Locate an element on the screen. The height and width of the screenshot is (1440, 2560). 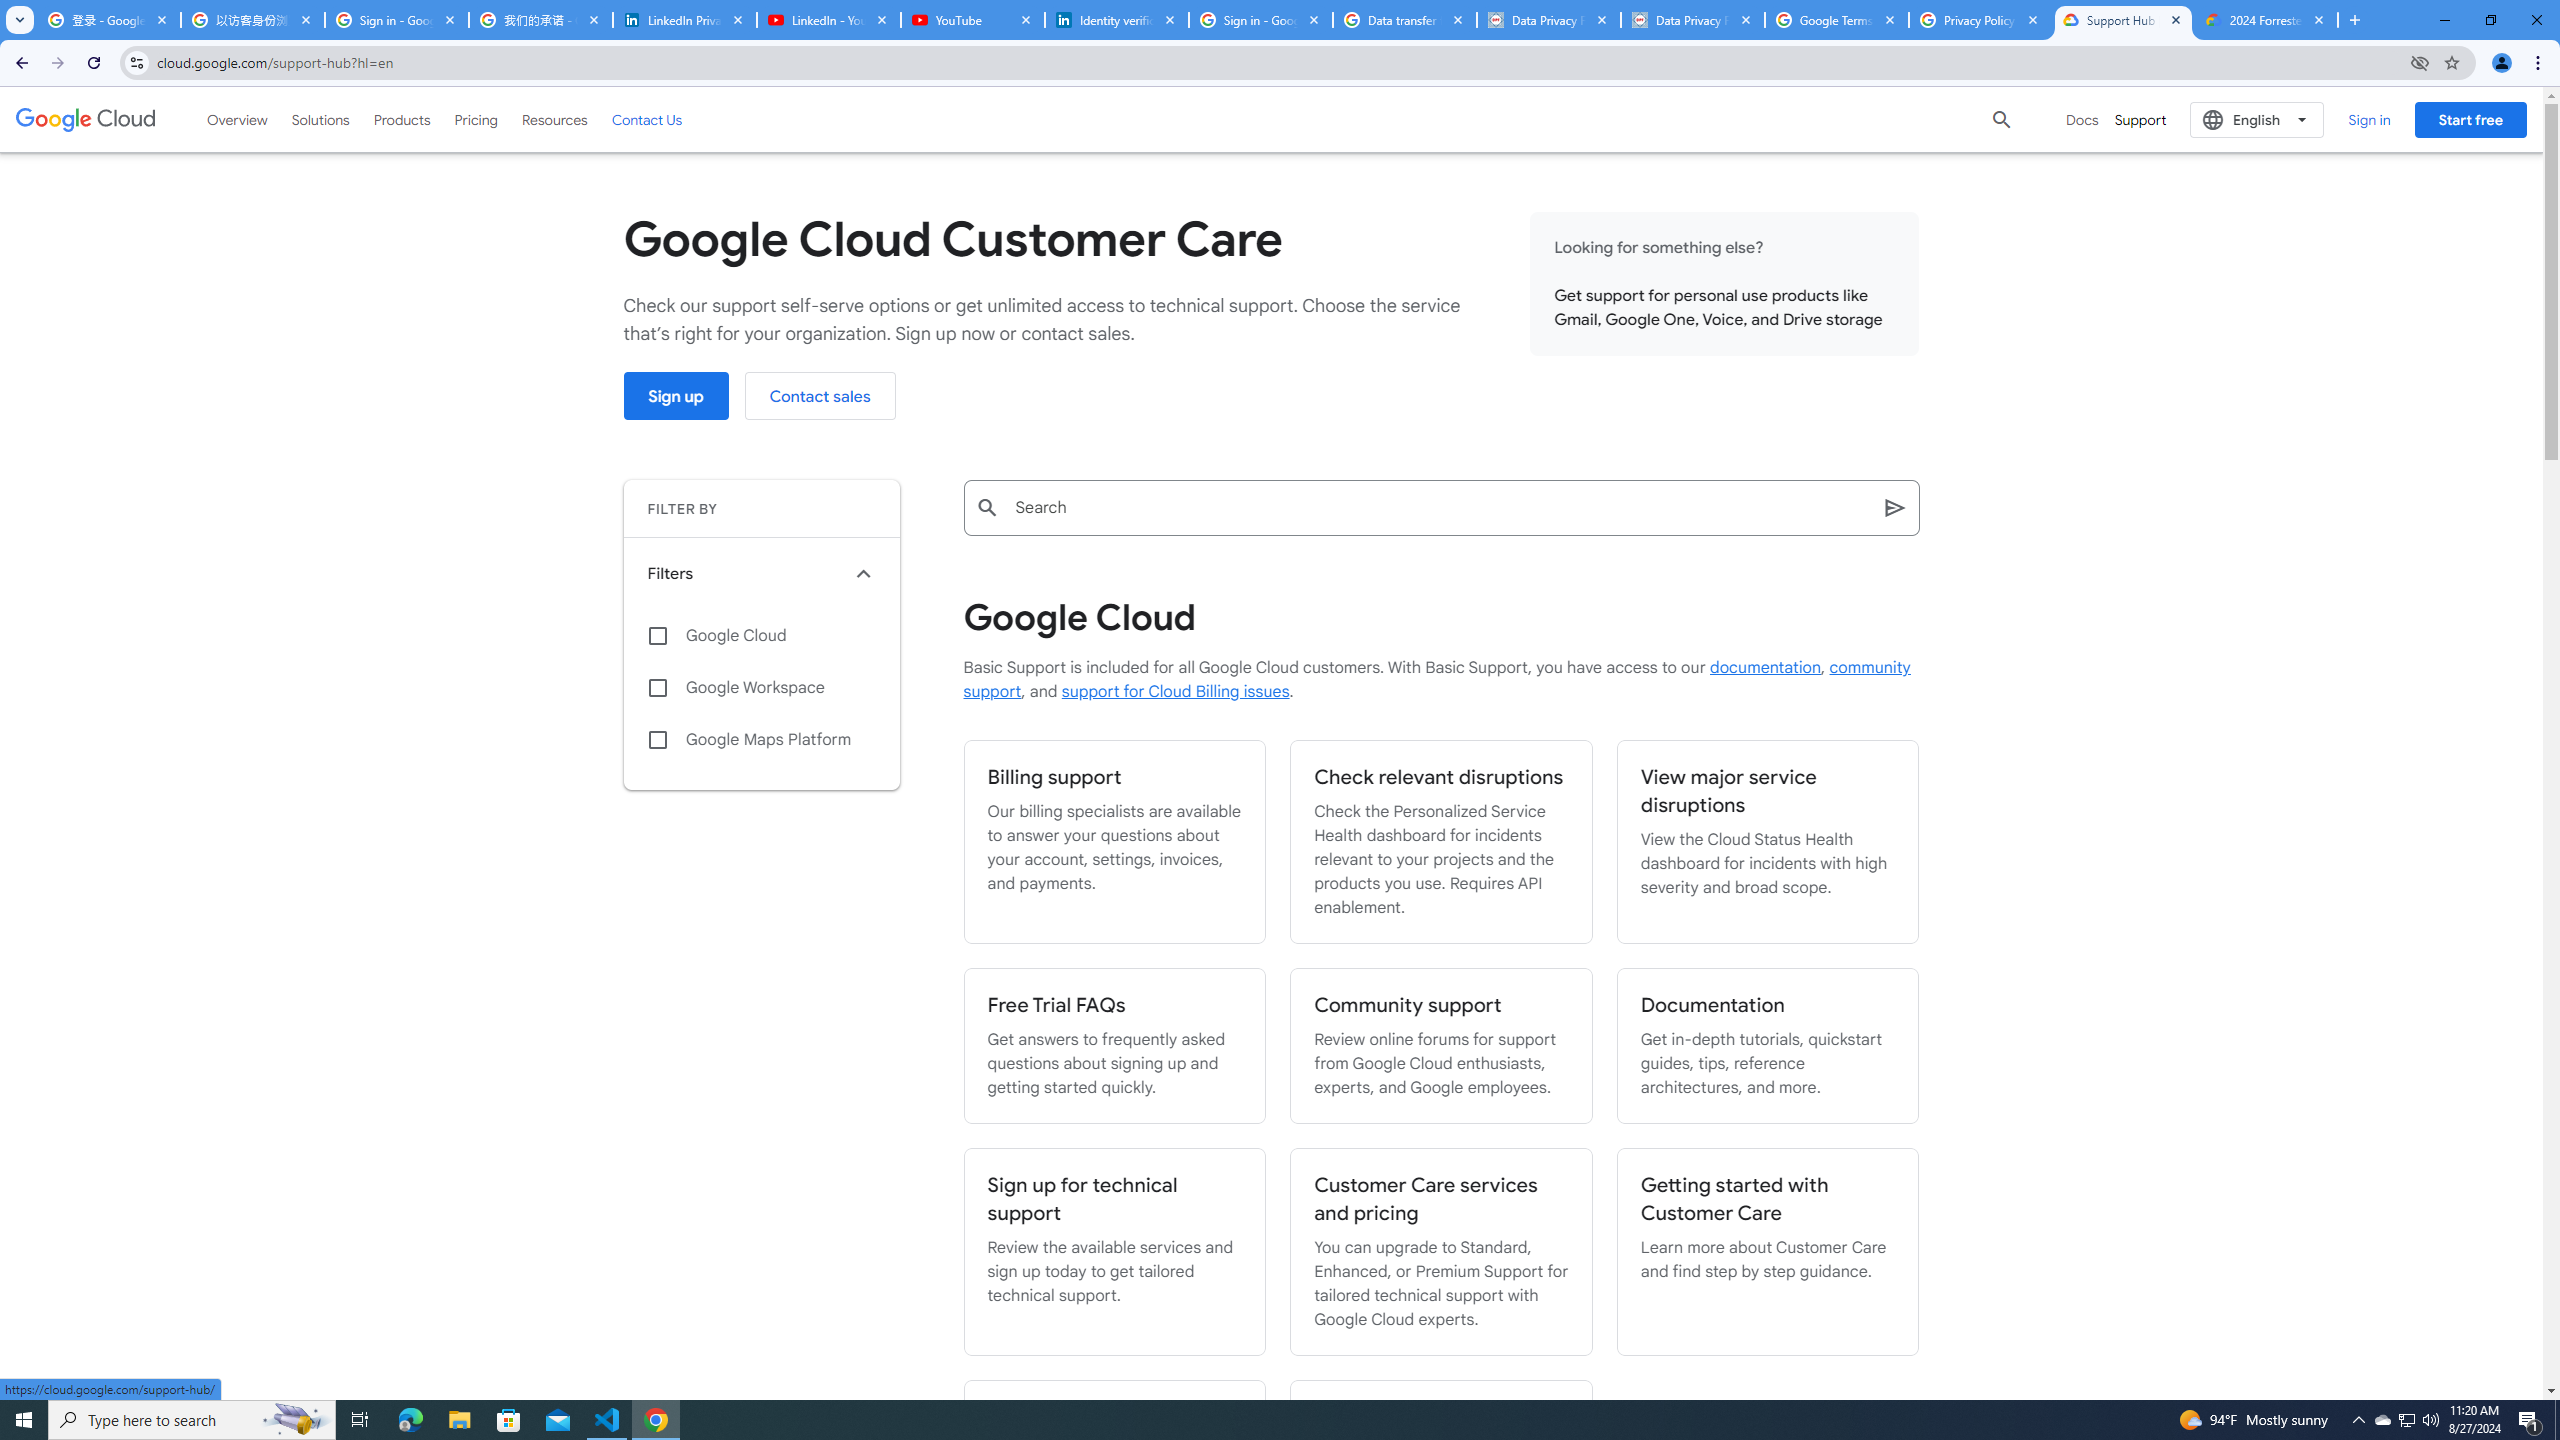
Sign in - Google Accounts is located at coordinates (1260, 20).